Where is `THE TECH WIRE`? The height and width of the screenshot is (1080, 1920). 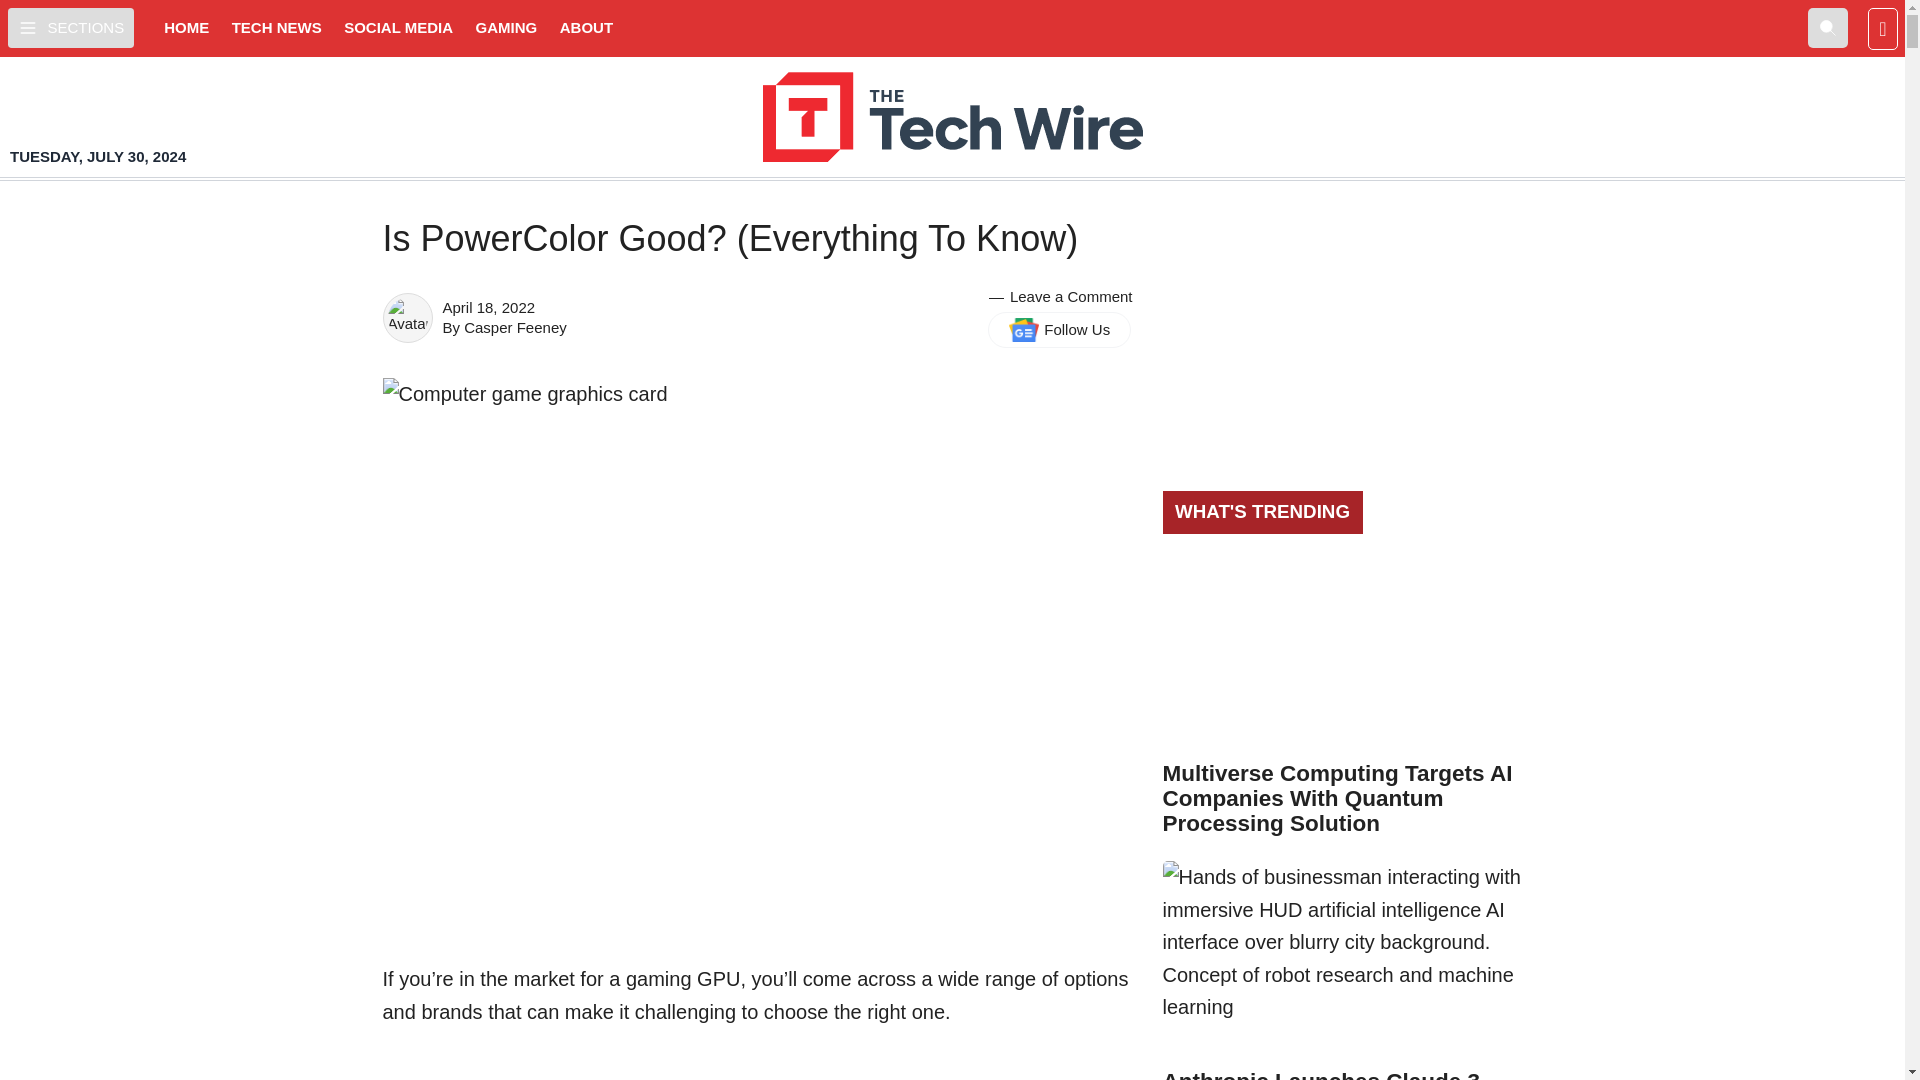 THE TECH WIRE is located at coordinates (952, 117).